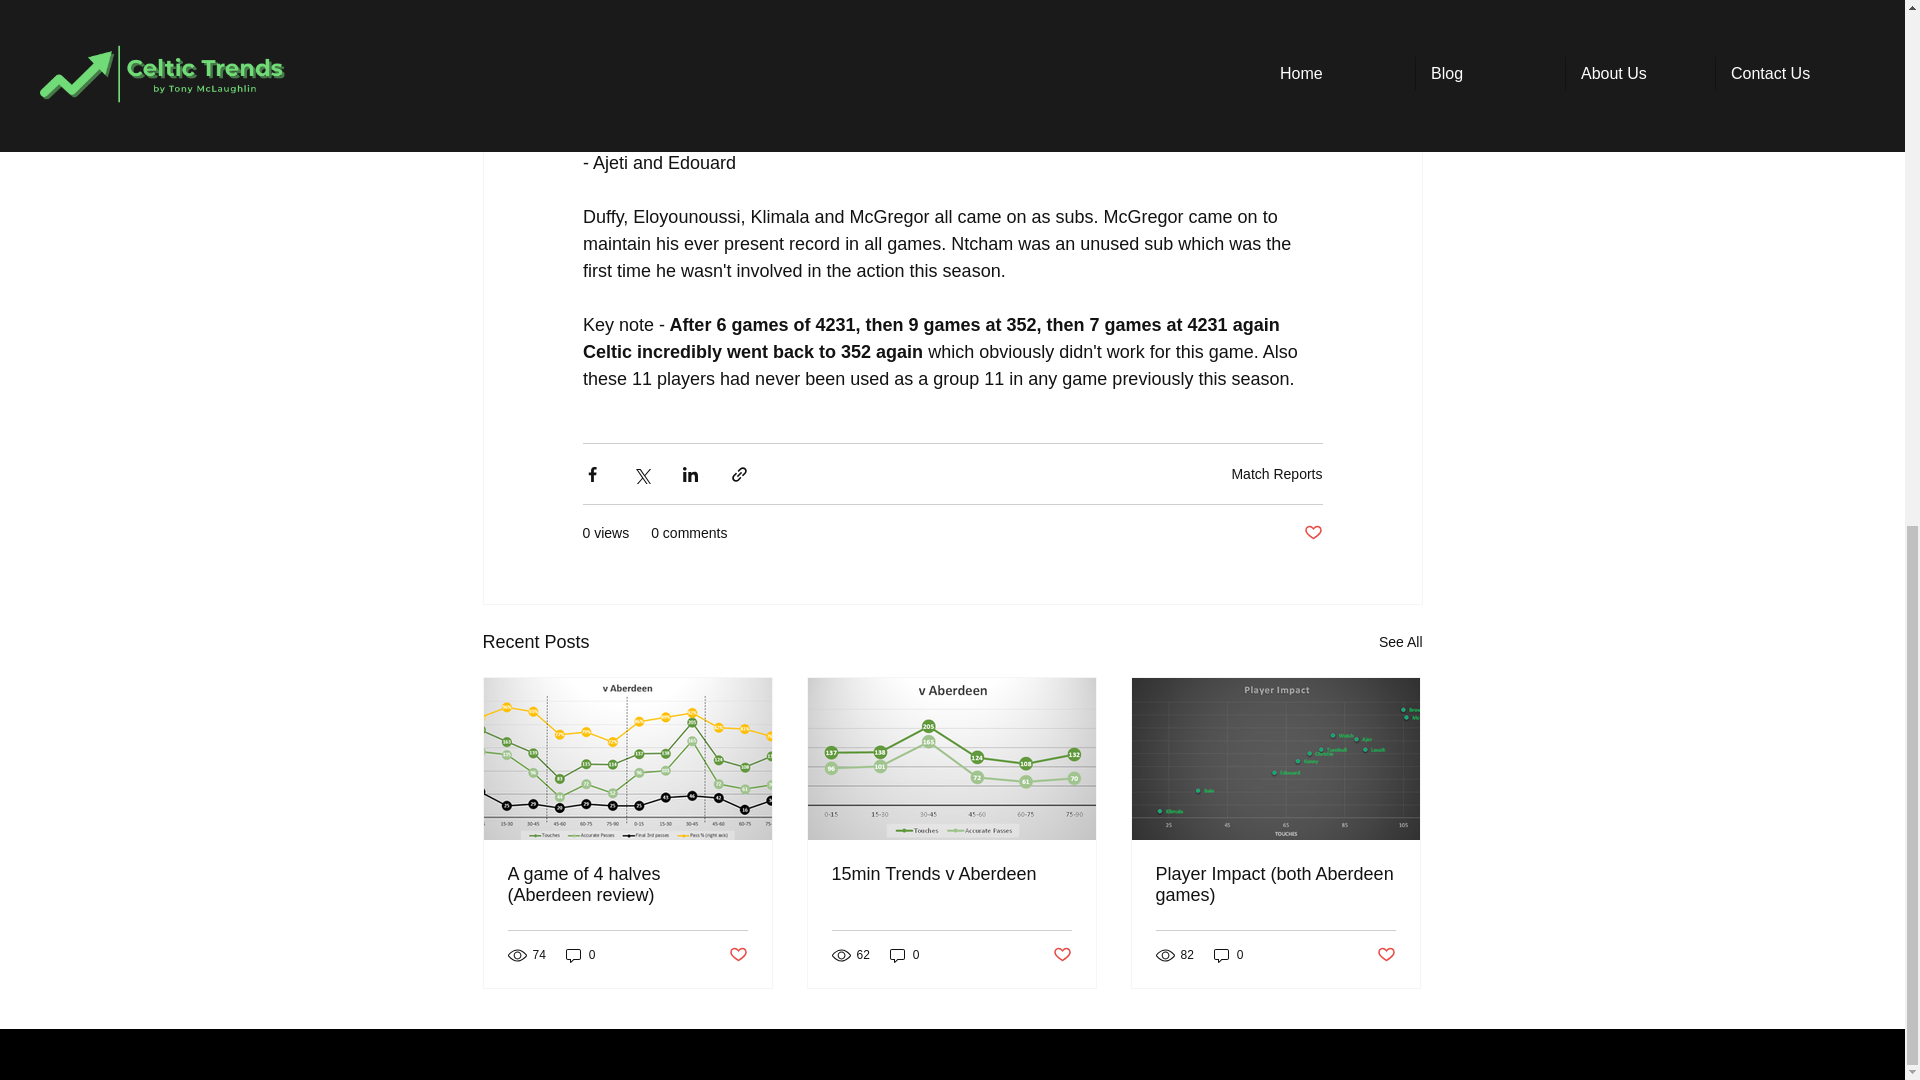  What do you see at coordinates (1312, 533) in the screenshot?
I see `Post not marked as liked` at bounding box center [1312, 533].